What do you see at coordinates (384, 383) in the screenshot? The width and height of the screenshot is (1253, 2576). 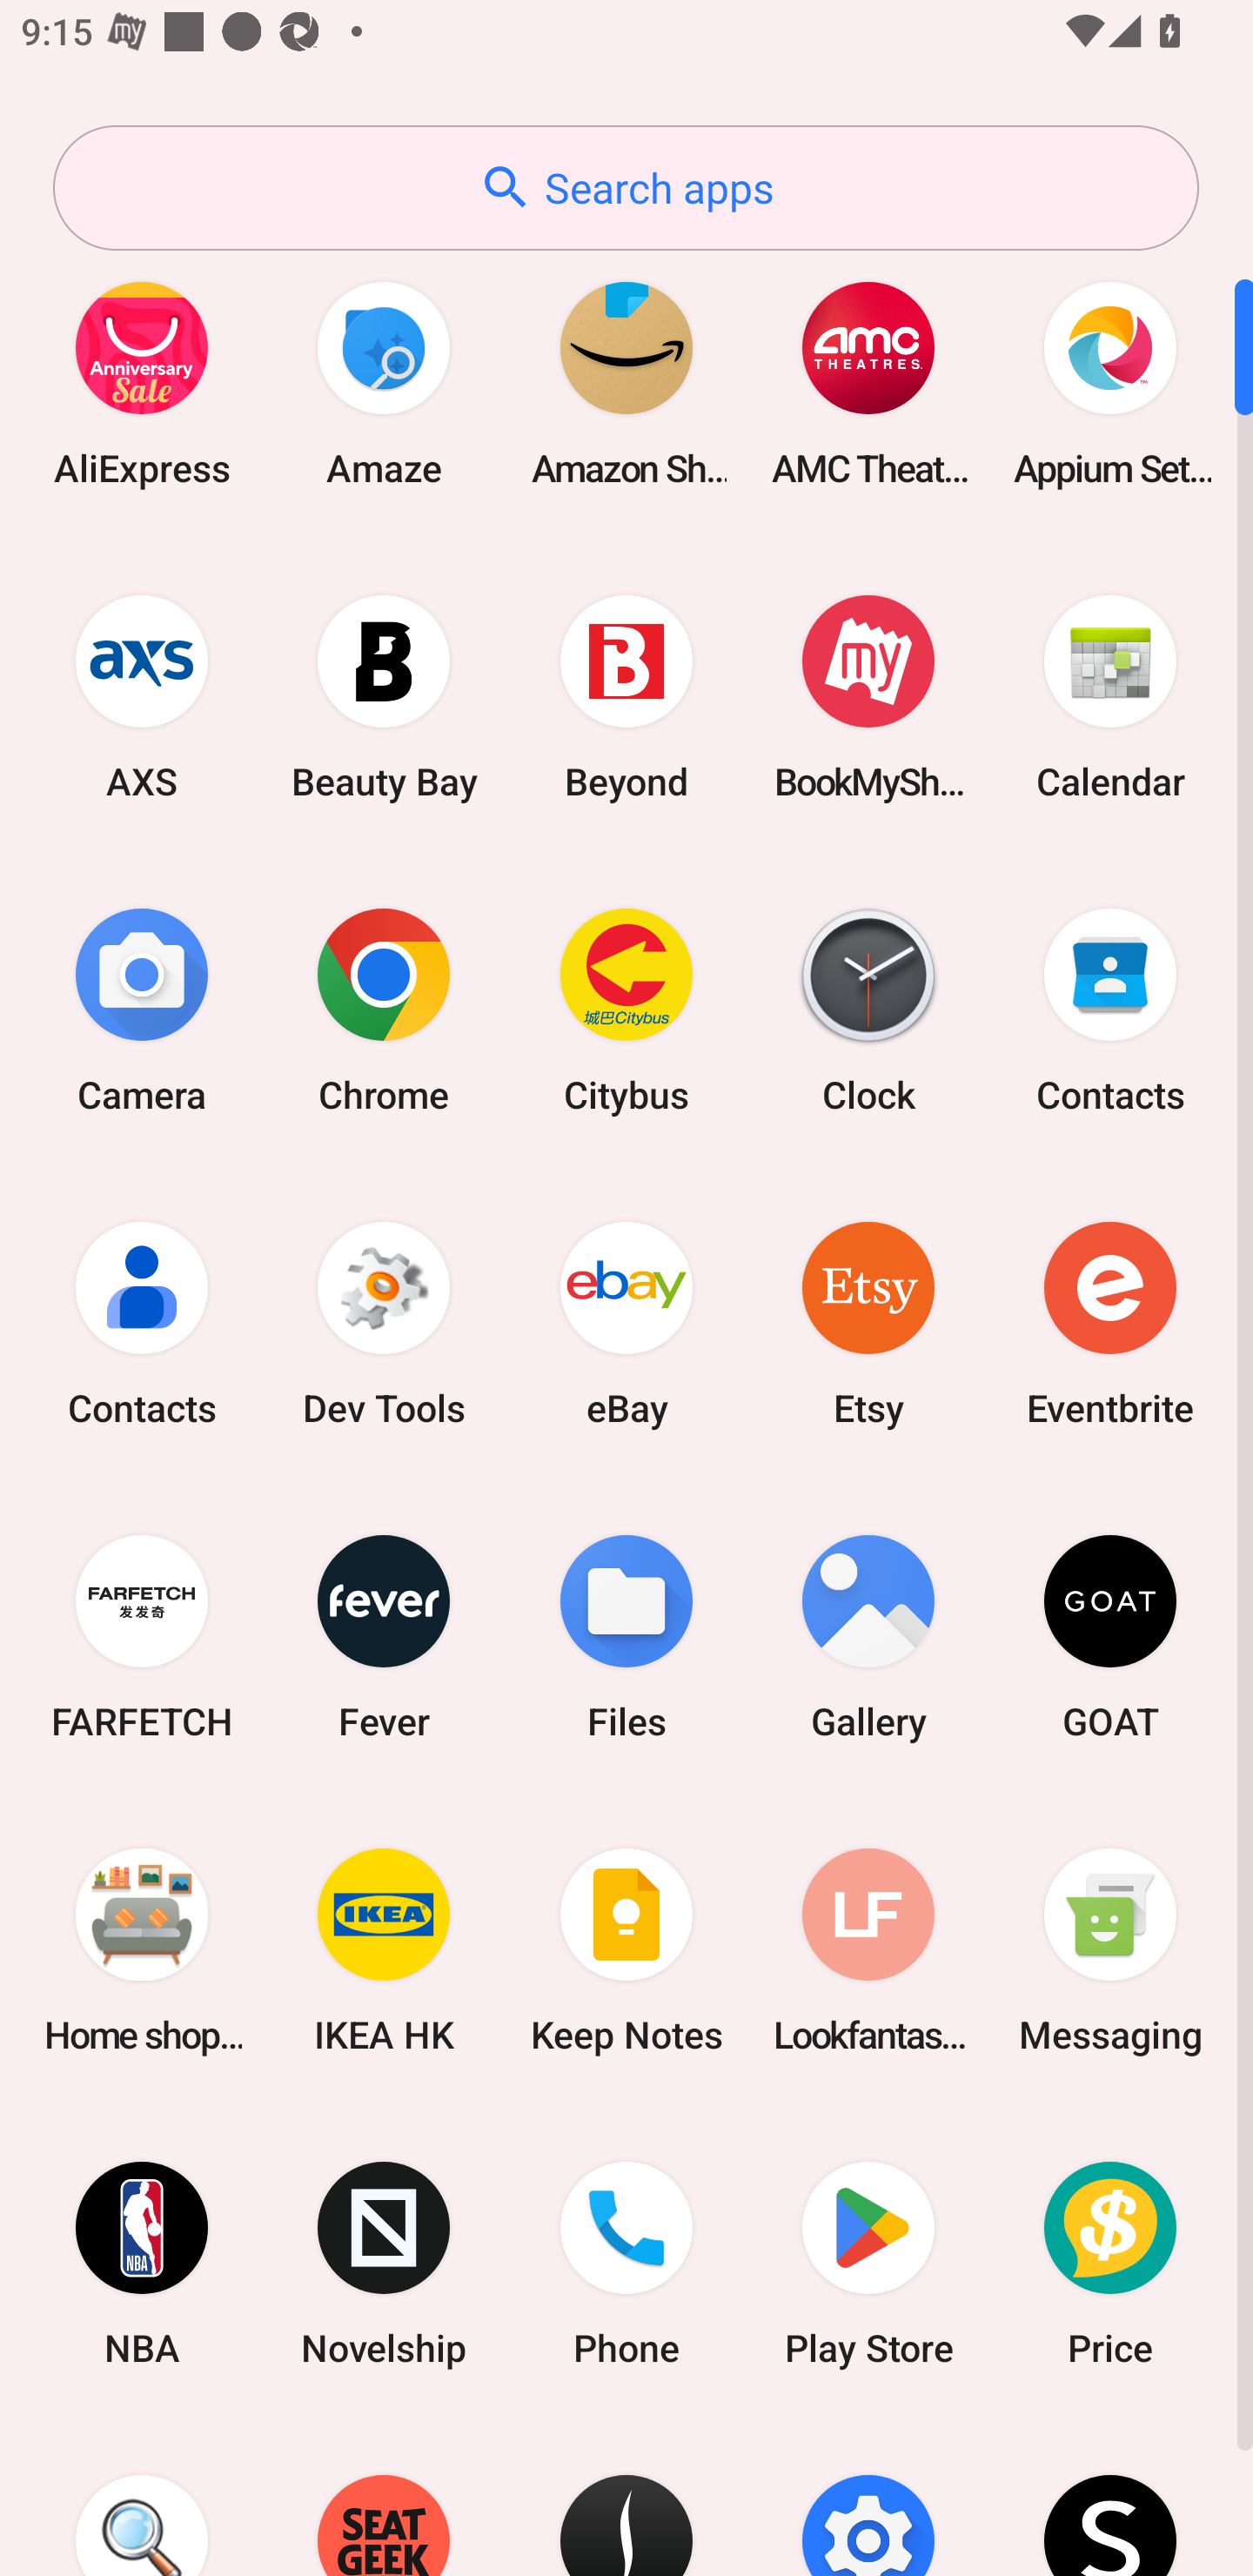 I see `Amaze` at bounding box center [384, 383].